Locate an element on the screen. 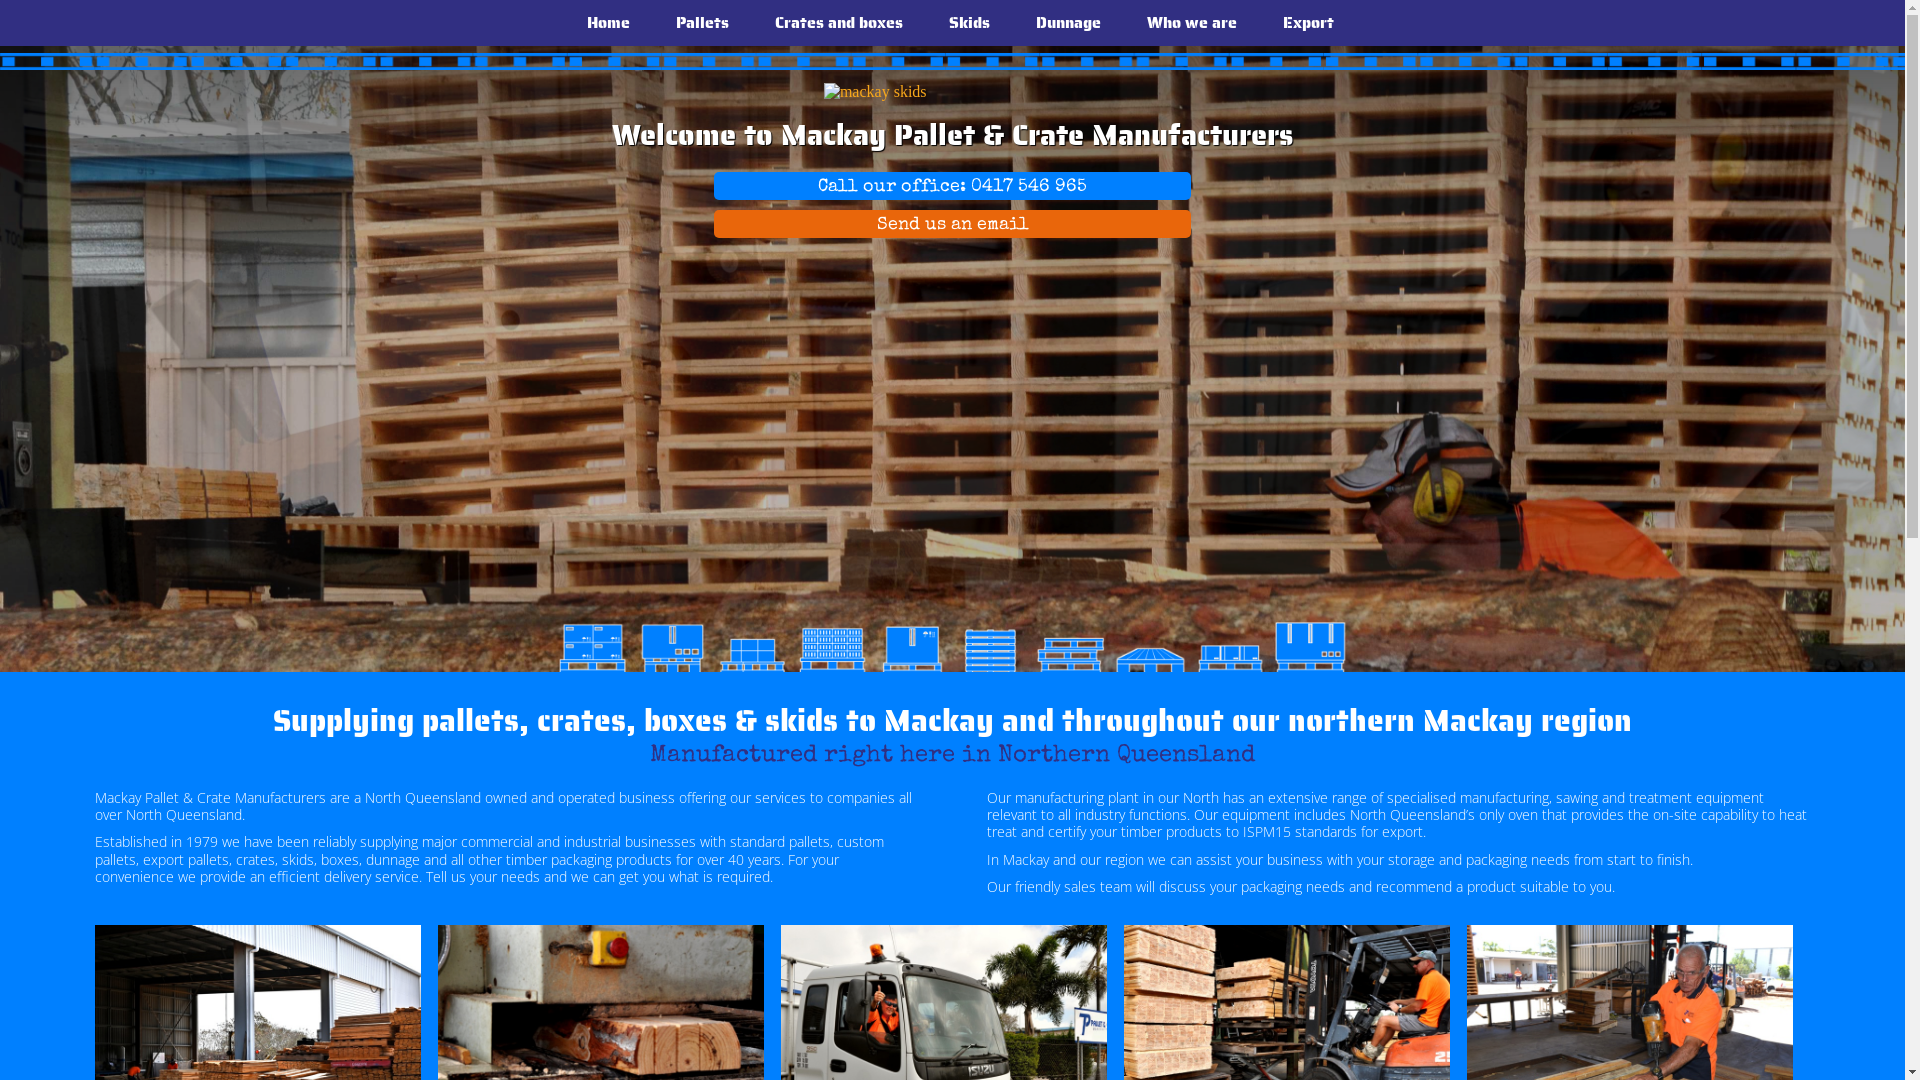 Image resolution: width=1920 pixels, height=1080 pixels. Who we are is located at coordinates (1184, 23).